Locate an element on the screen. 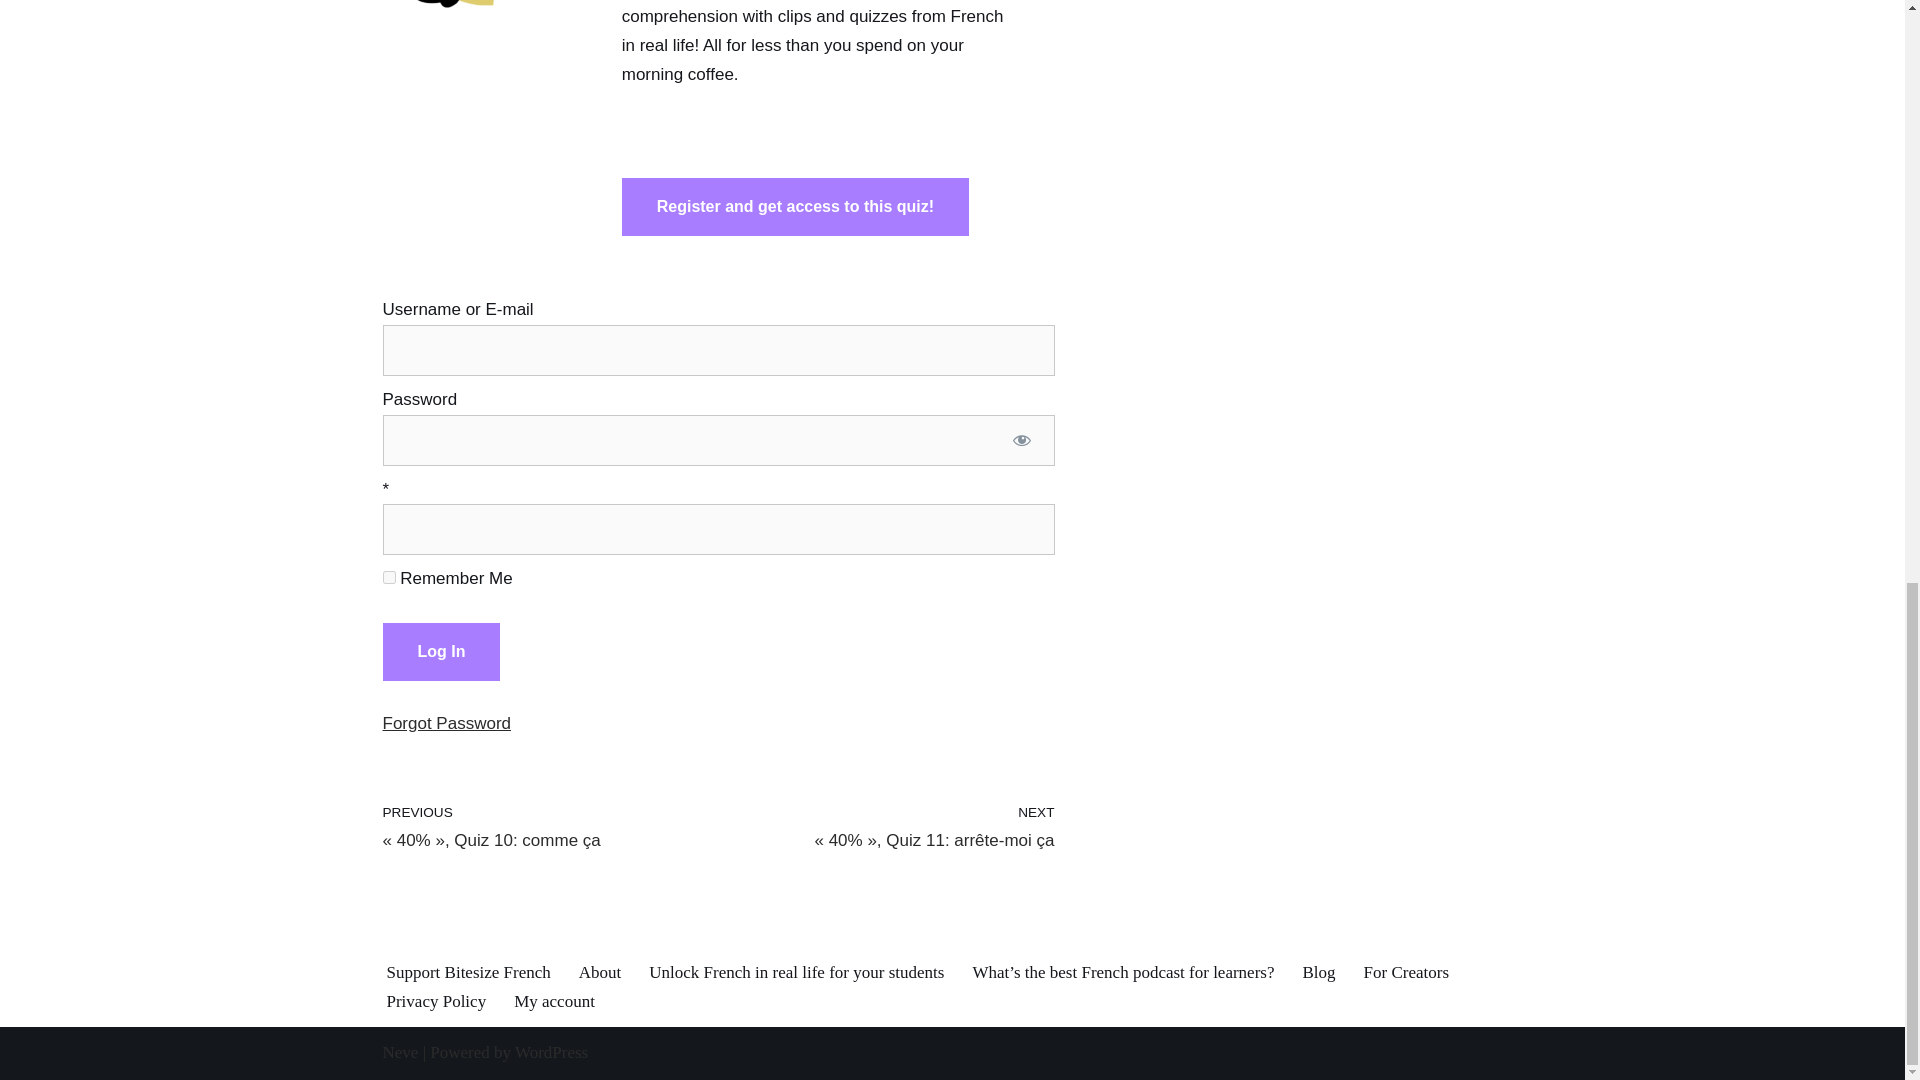  Log In is located at coordinates (440, 652).